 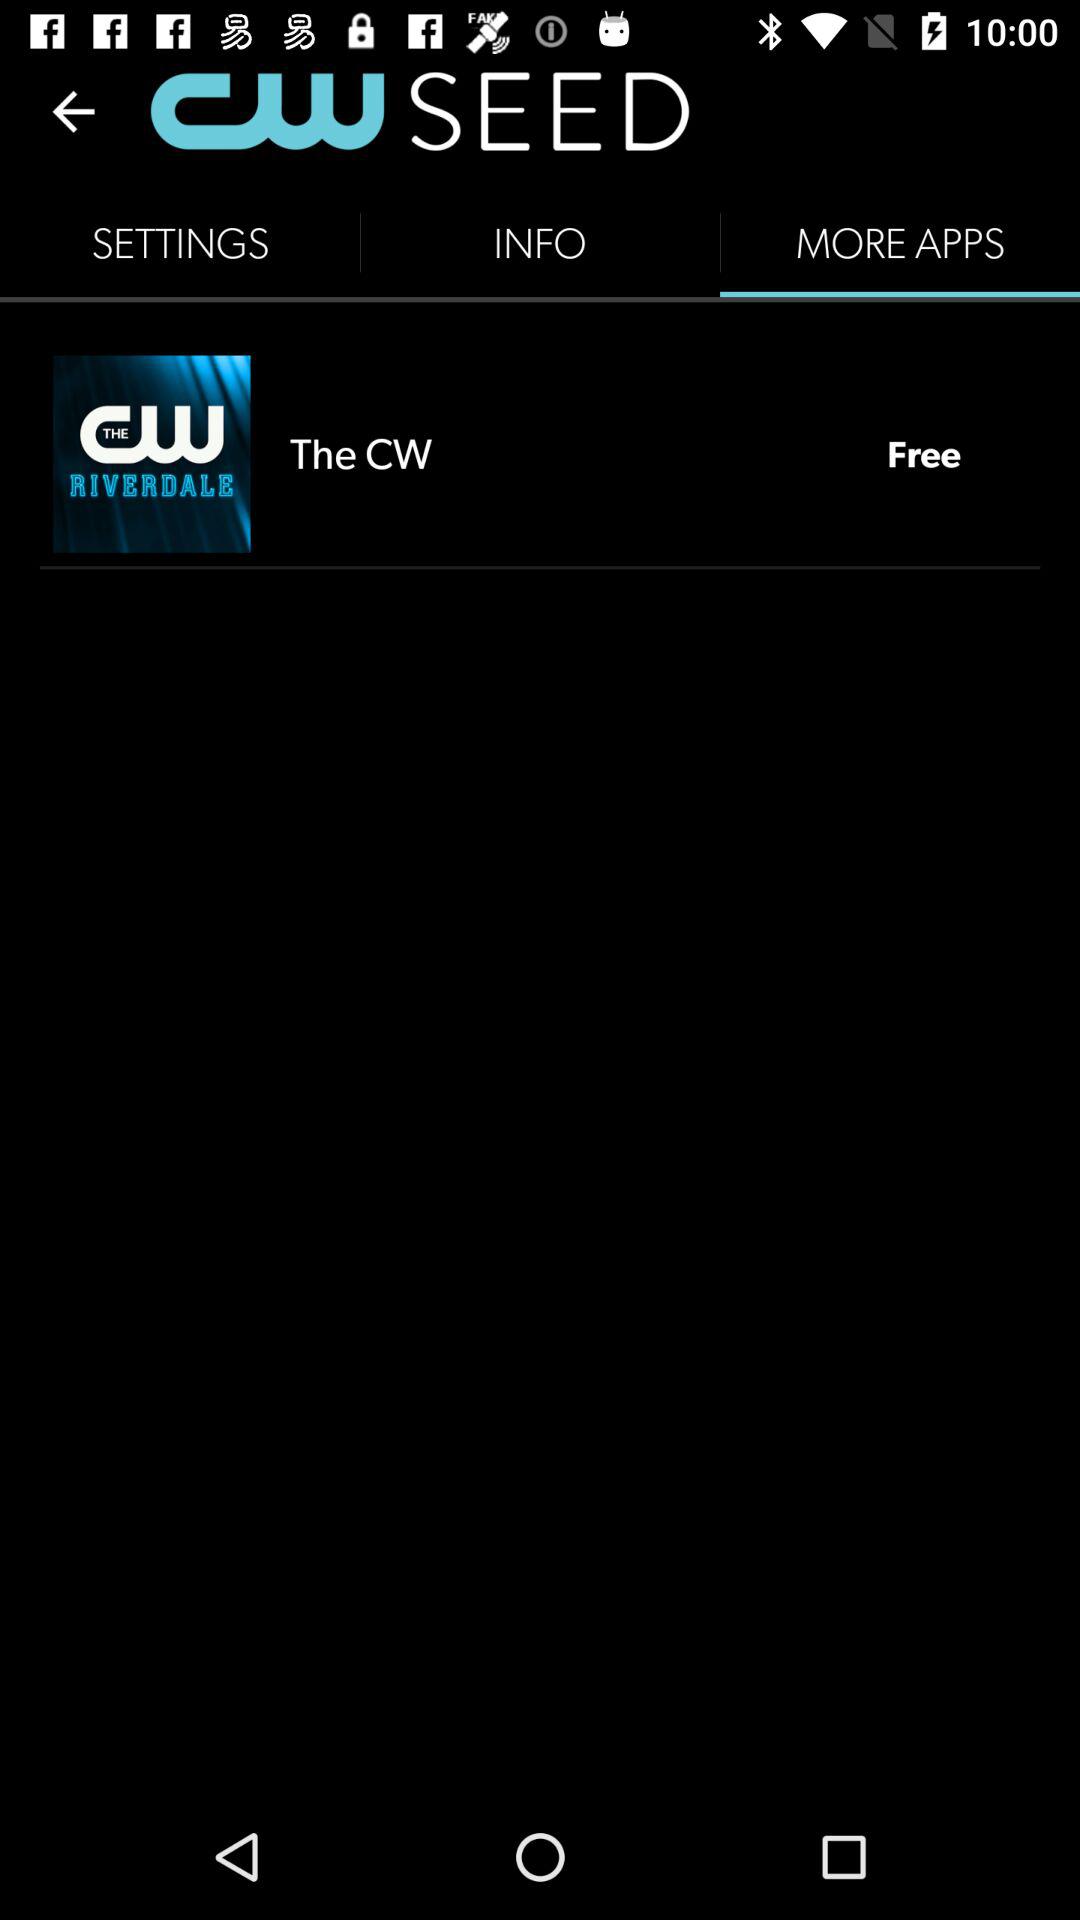 I want to click on press the item to the left of more apps, so click(x=540, y=242).